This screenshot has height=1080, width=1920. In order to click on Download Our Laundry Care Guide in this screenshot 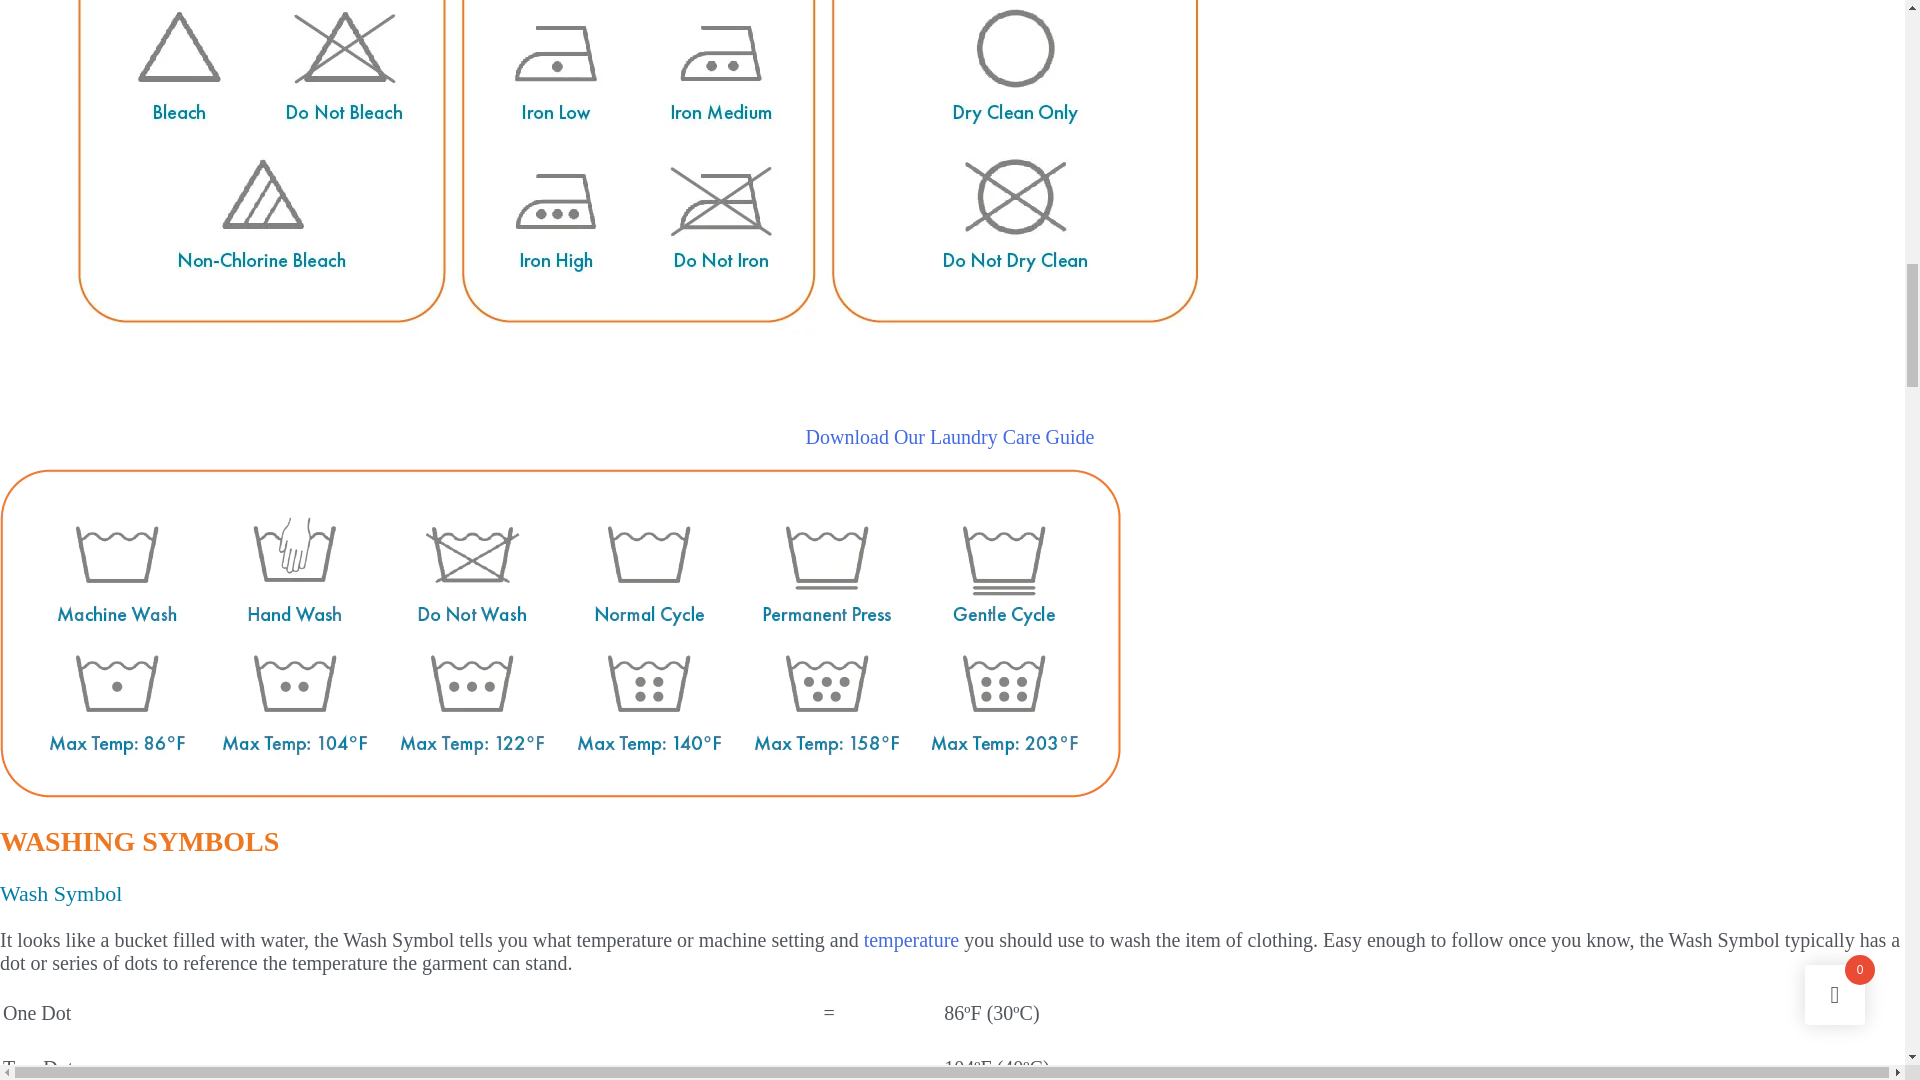, I will do `click(953, 436)`.